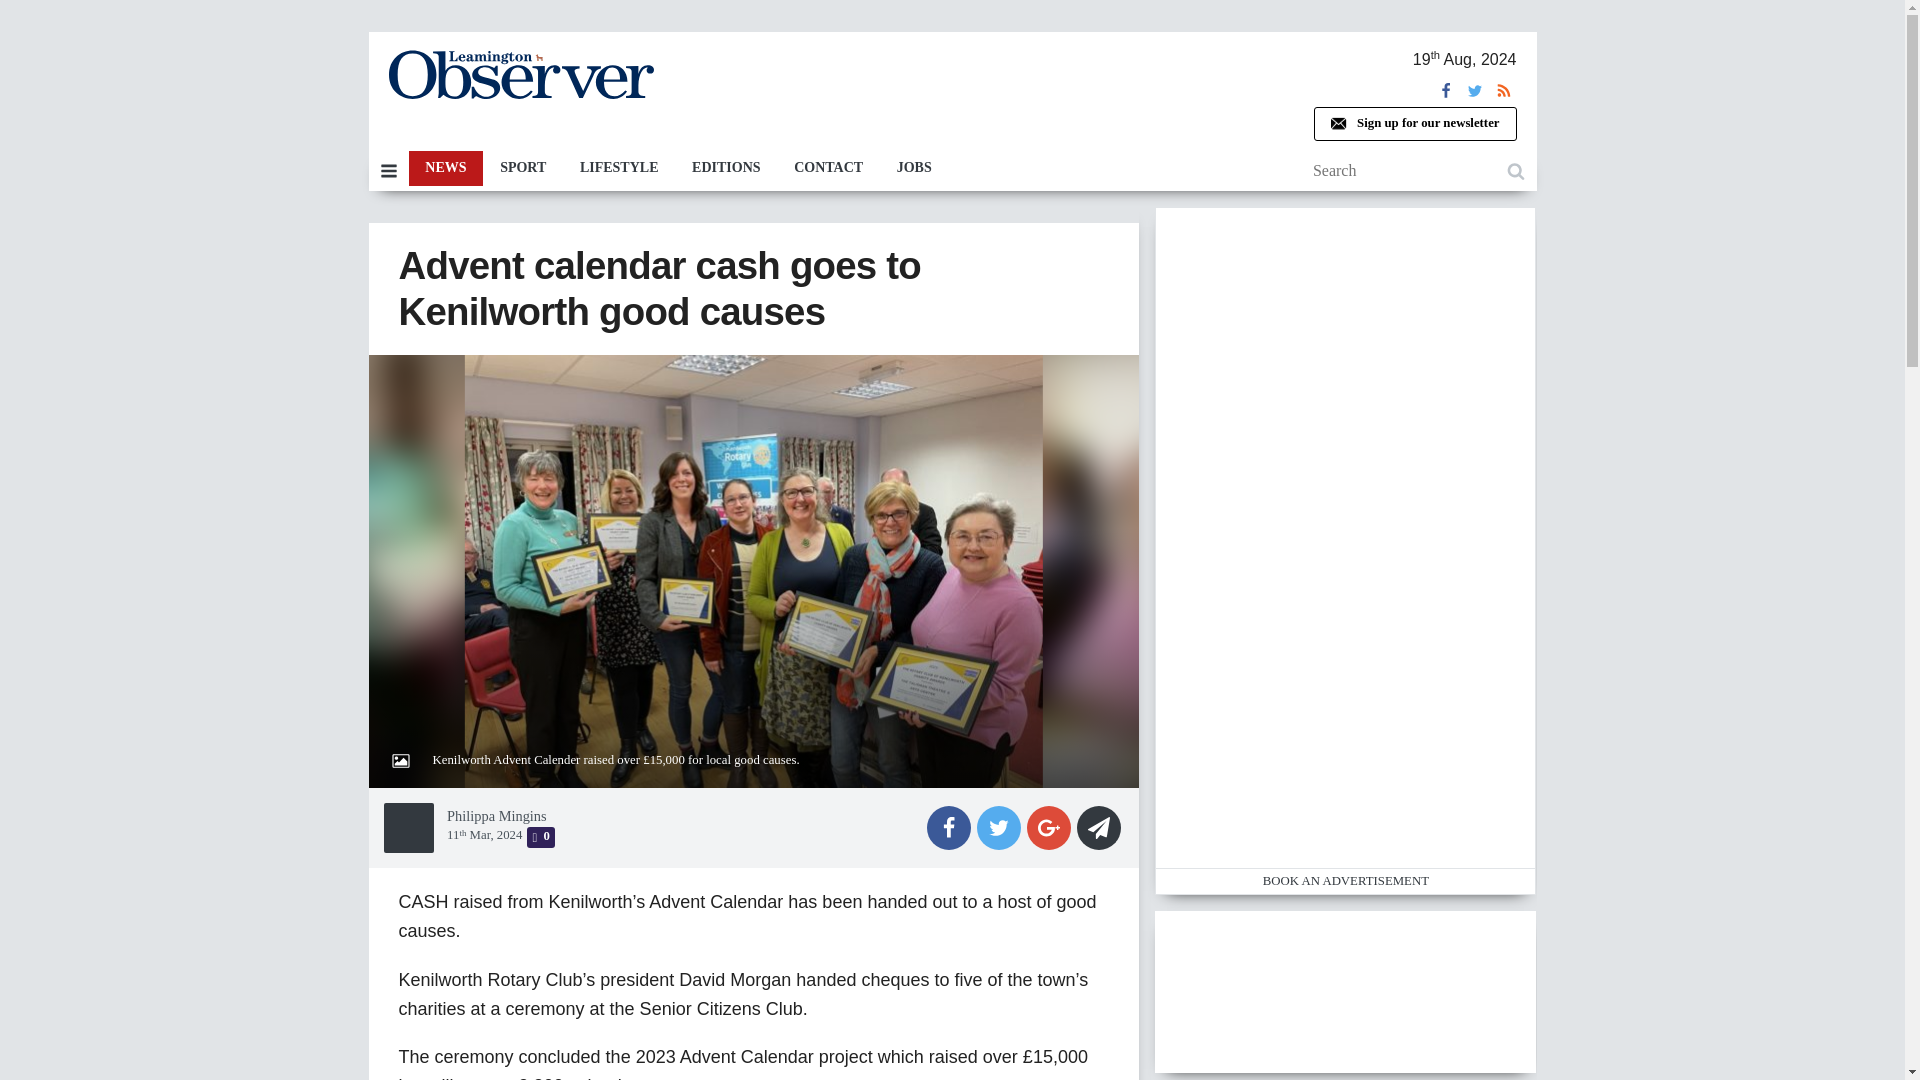 This screenshot has width=1920, height=1080. What do you see at coordinates (522, 168) in the screenshot?
I see `SPORT` at bounding box center [522, 168].